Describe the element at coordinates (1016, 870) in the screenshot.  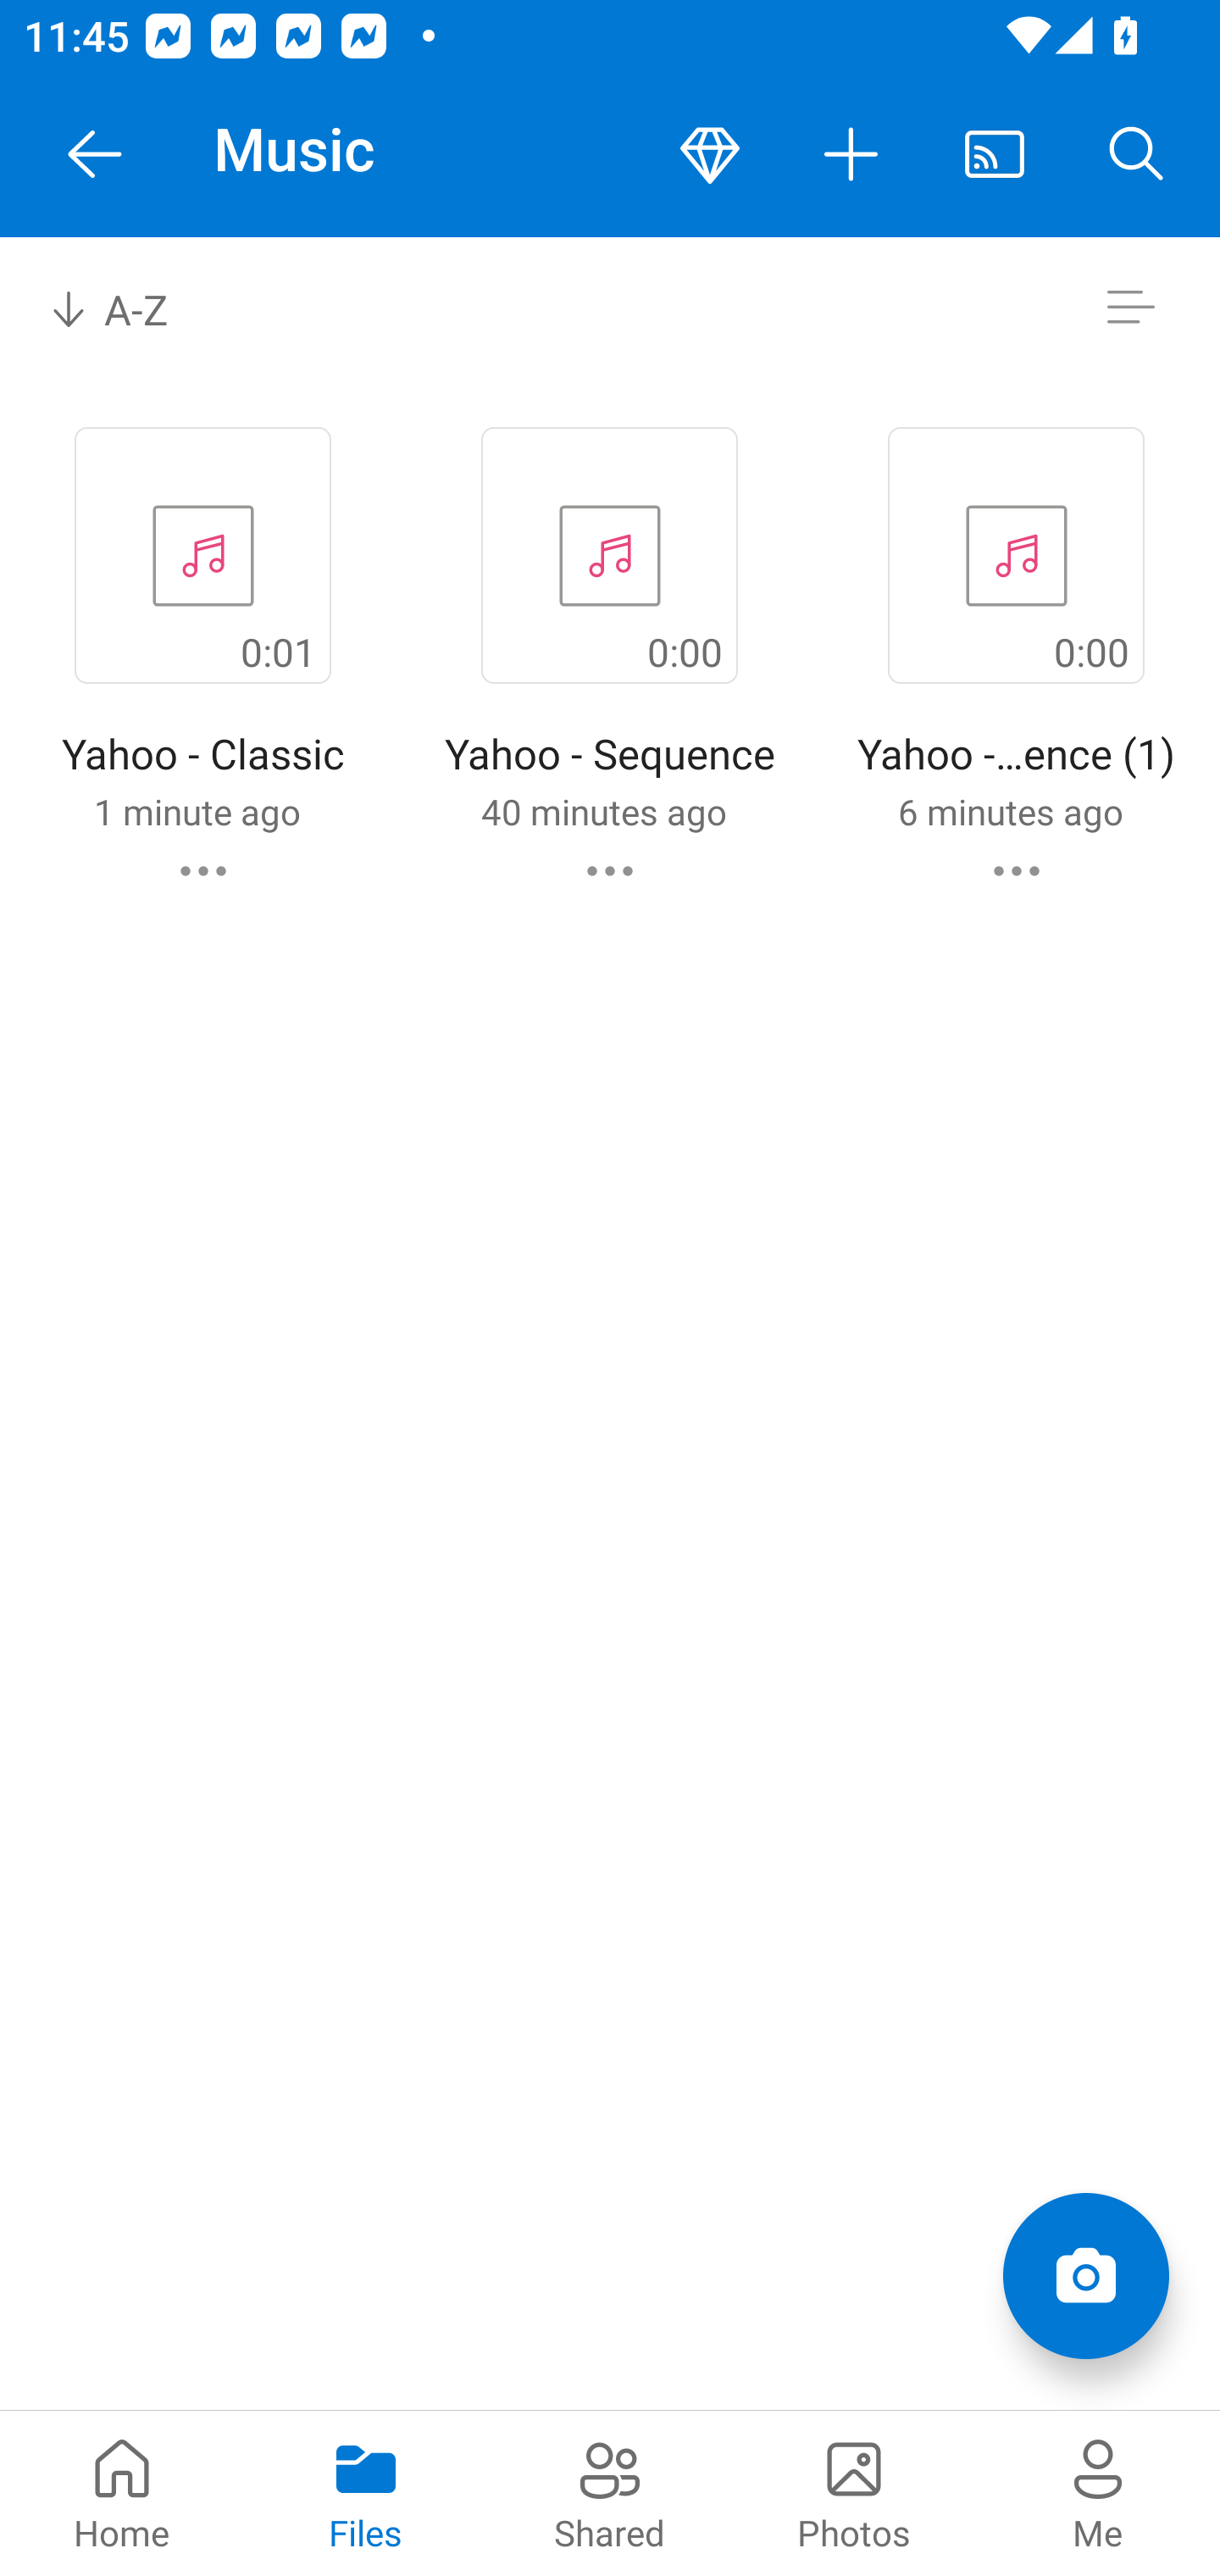
I see `Yahoo - Sequence (1) commands` at that location.